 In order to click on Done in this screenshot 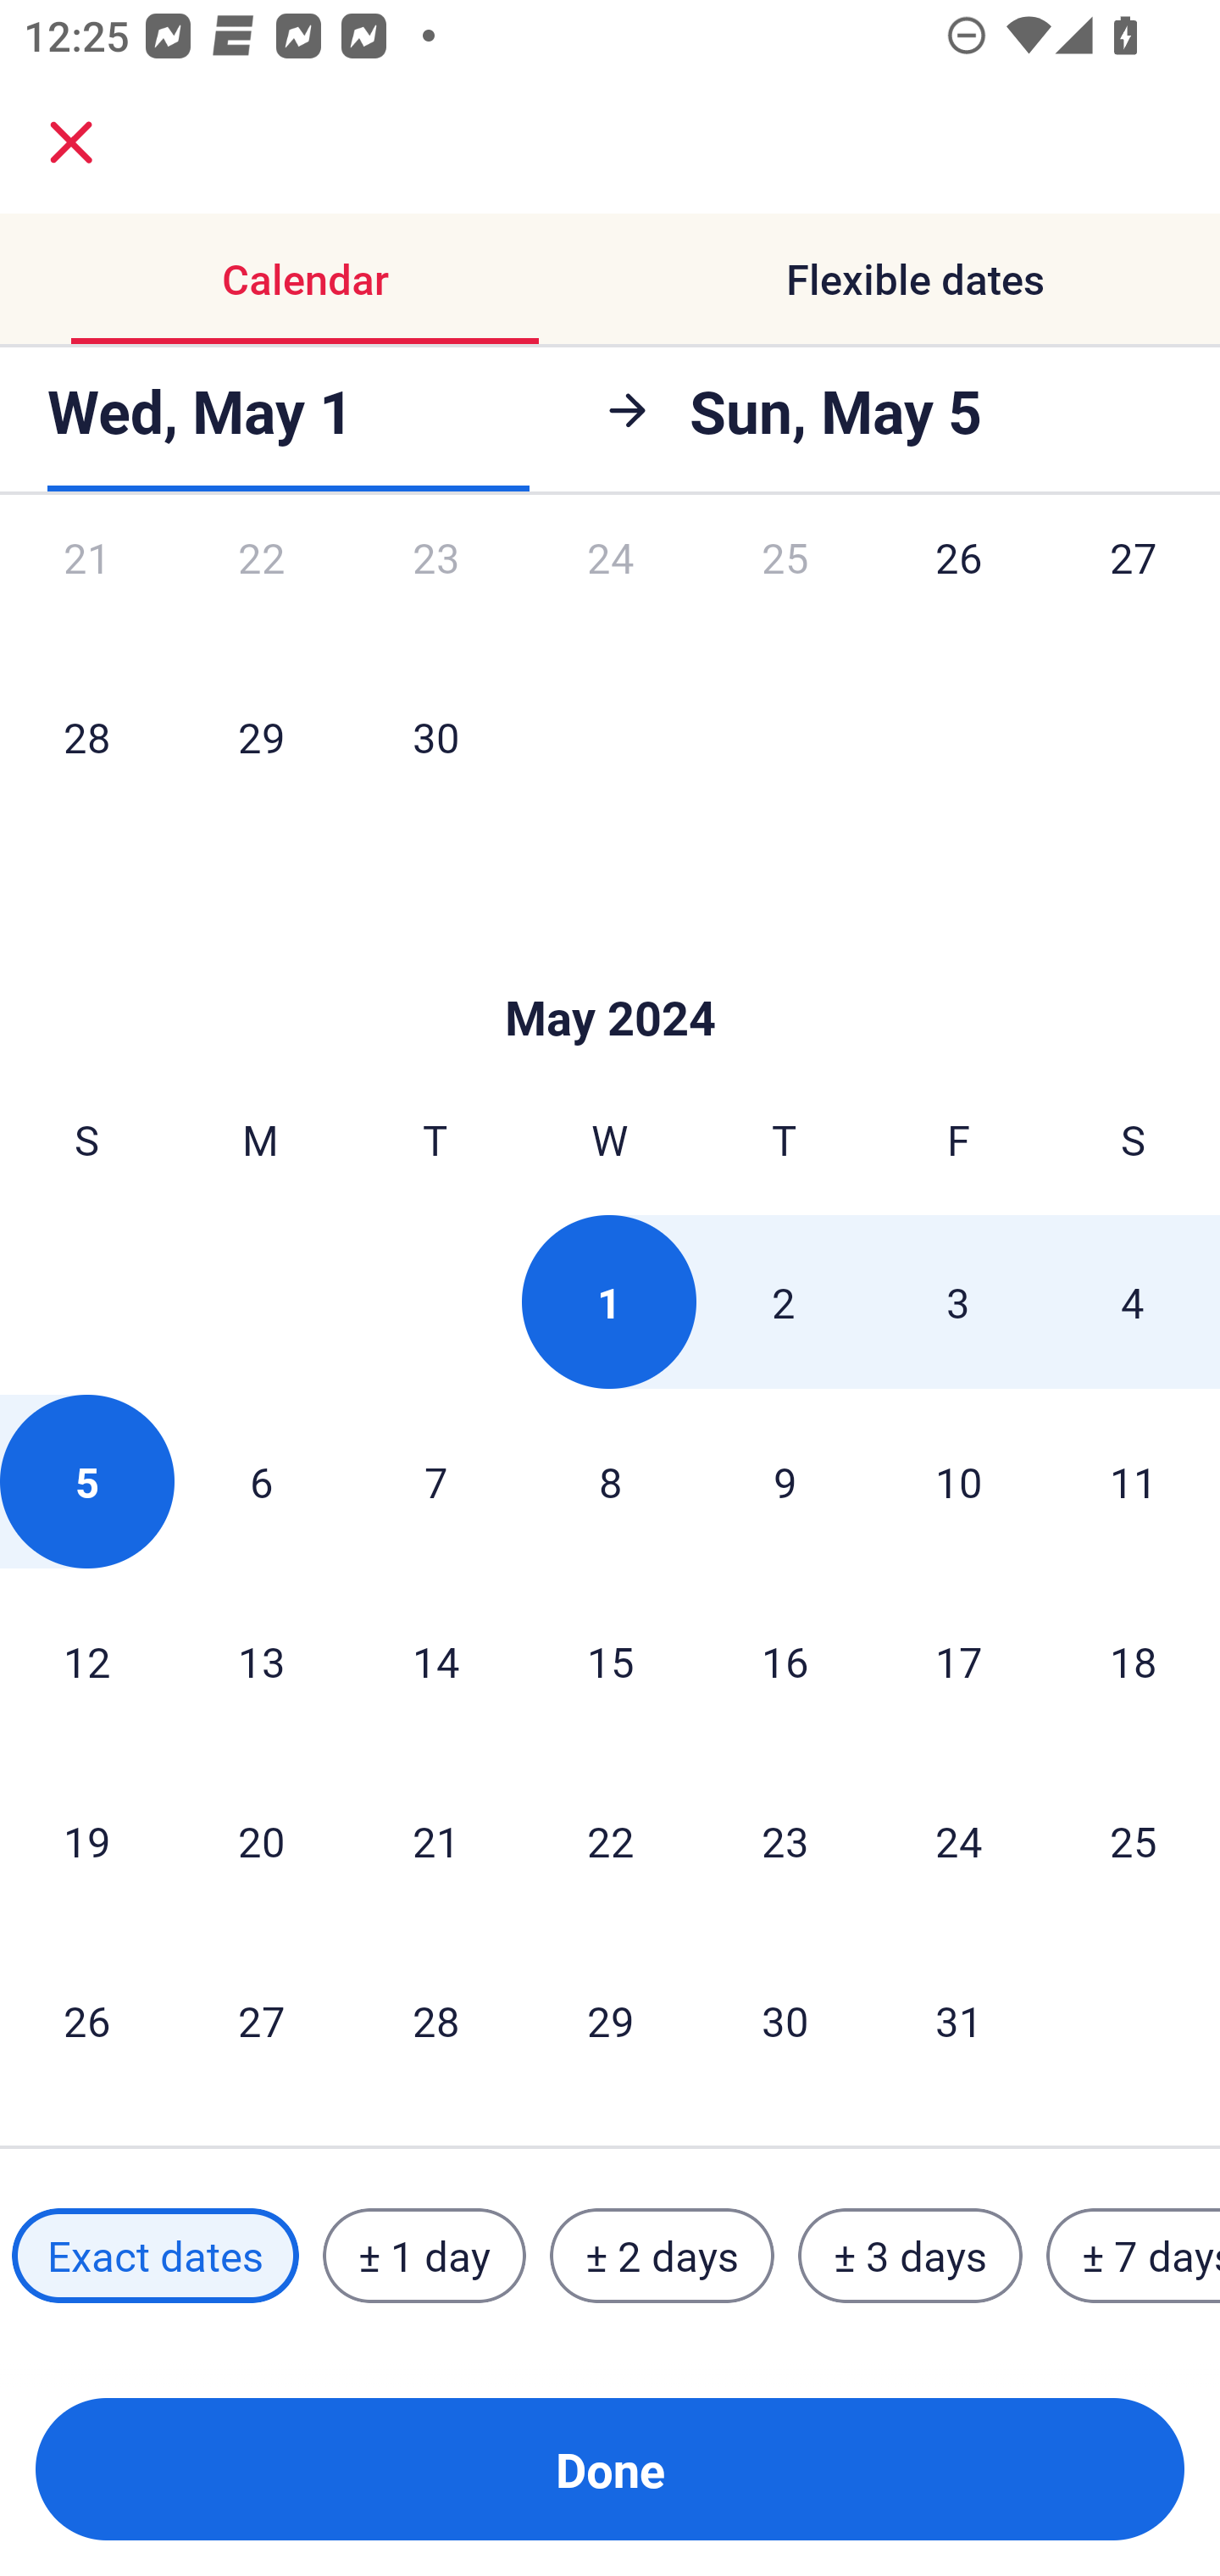, I will do `click(610, 2469)`.